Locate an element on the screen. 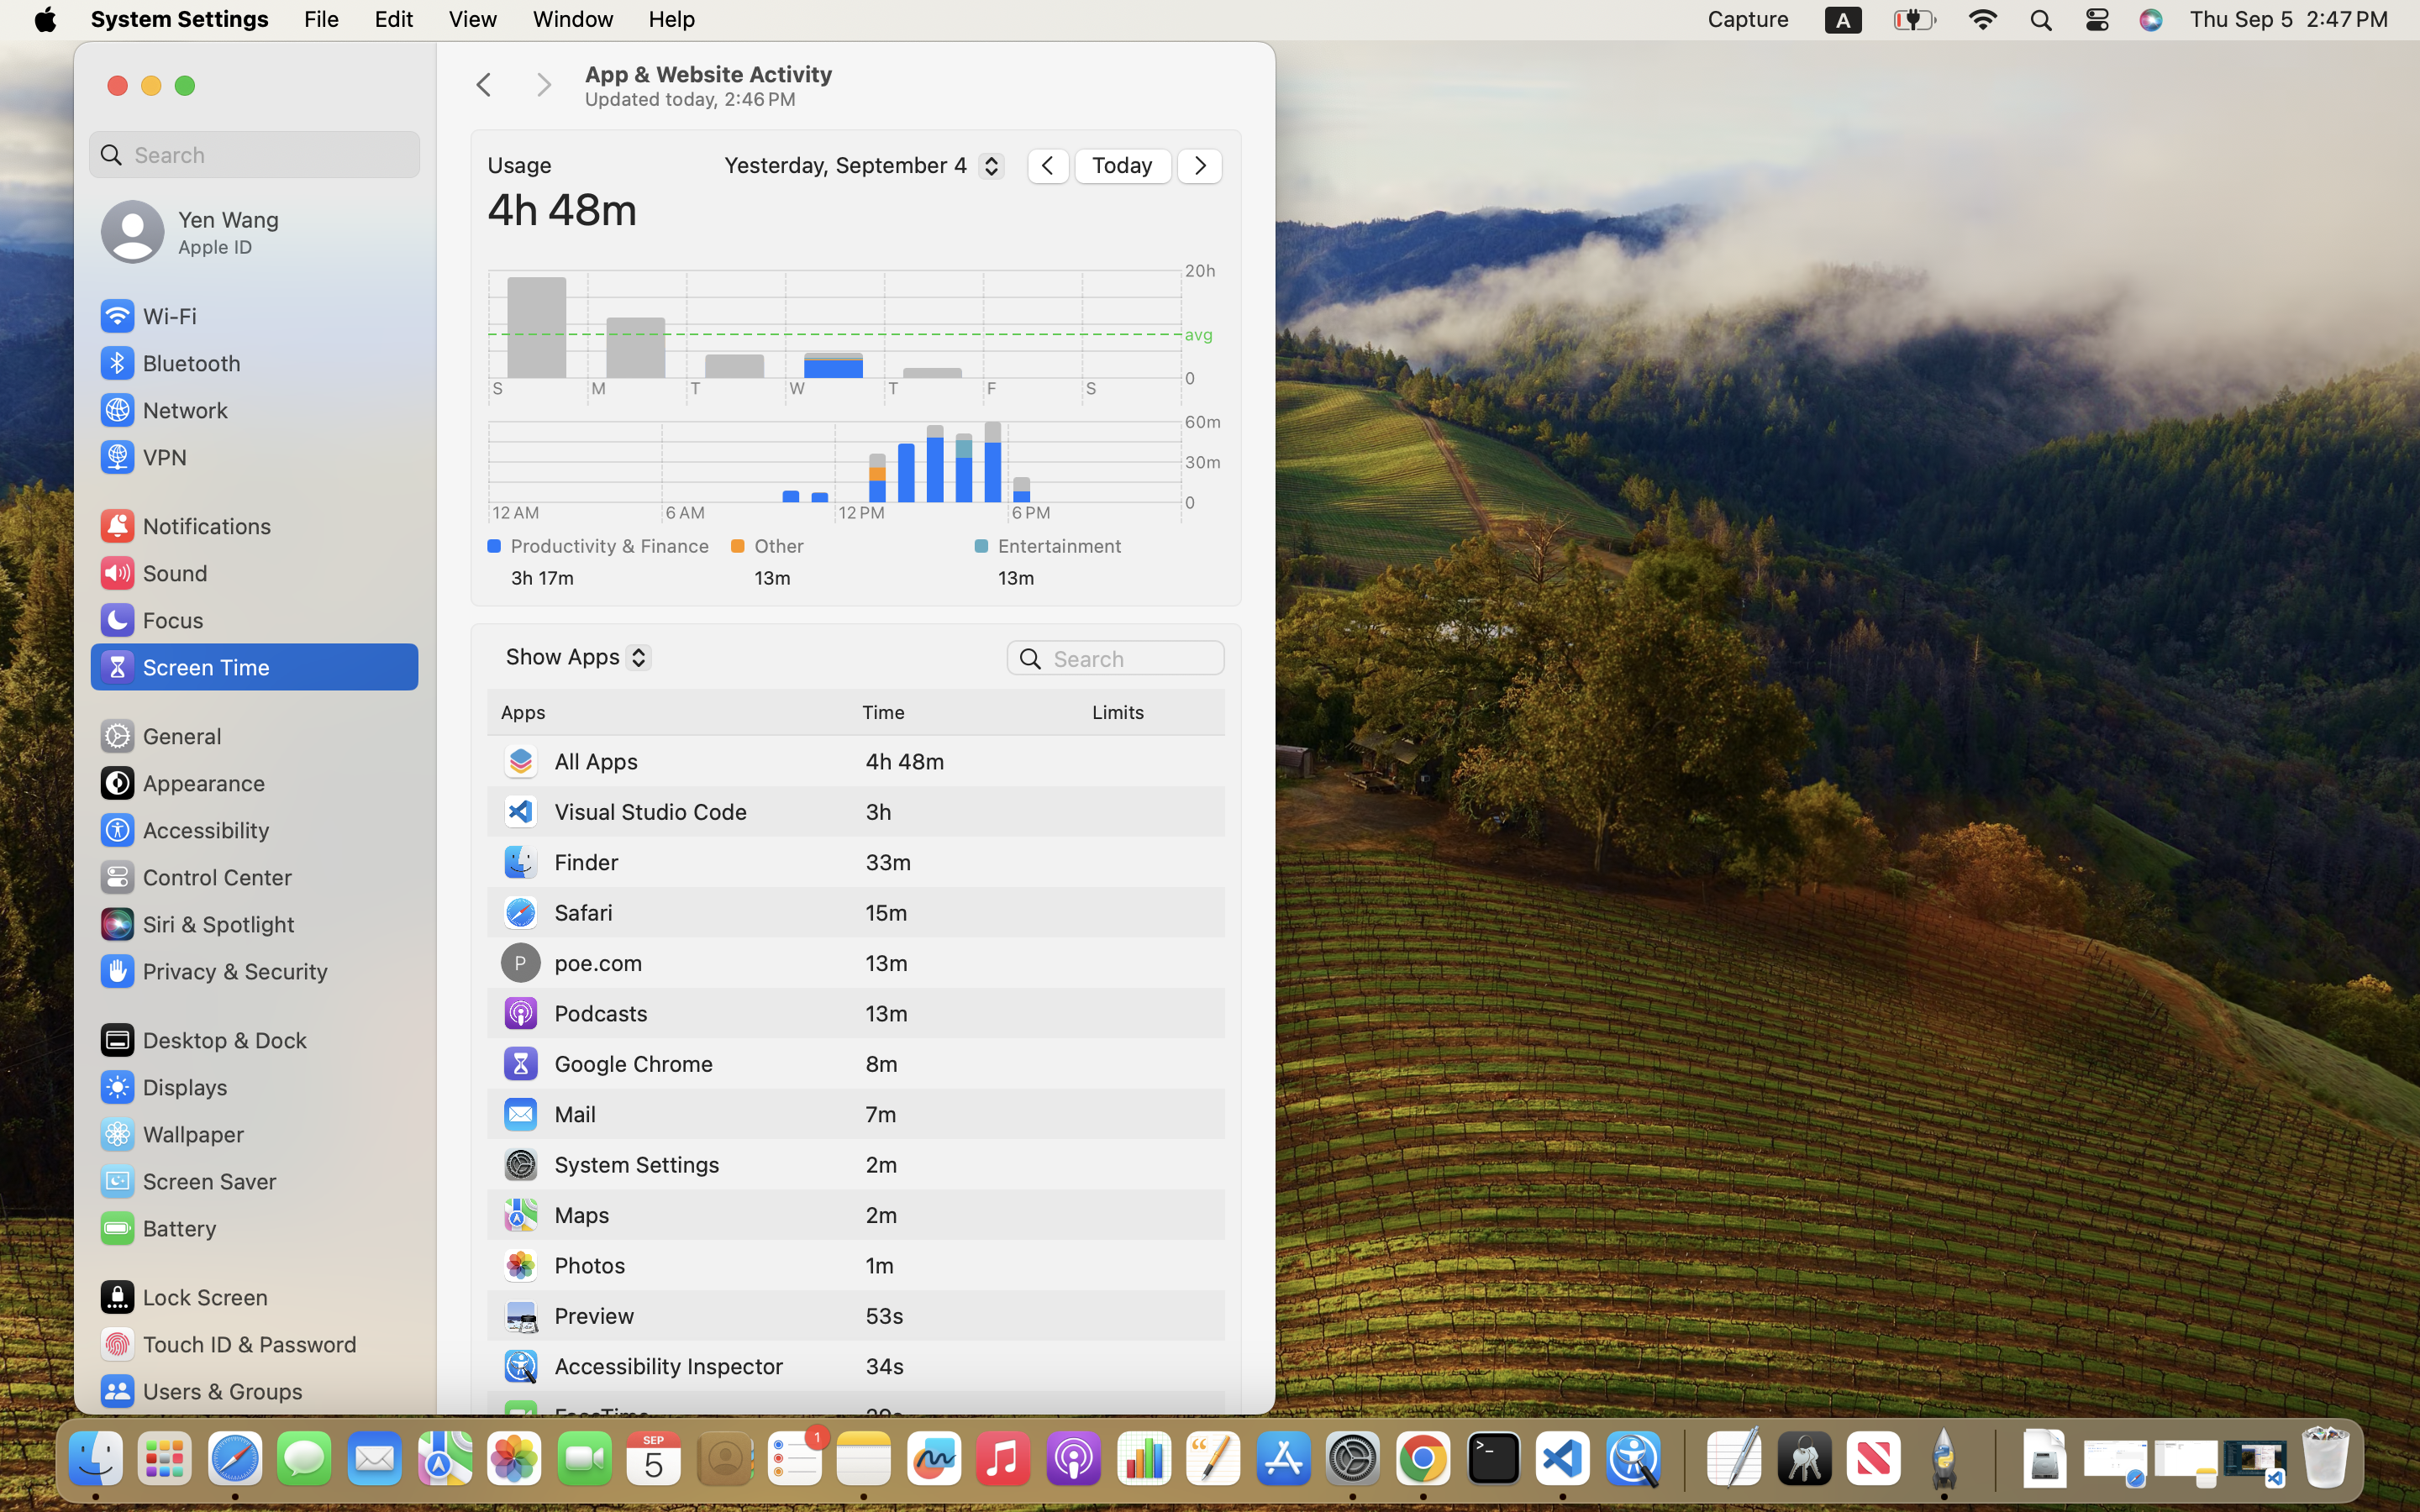 This screenshot has width=2420, height=1512. Mail is located at coordinates (549, 1114).